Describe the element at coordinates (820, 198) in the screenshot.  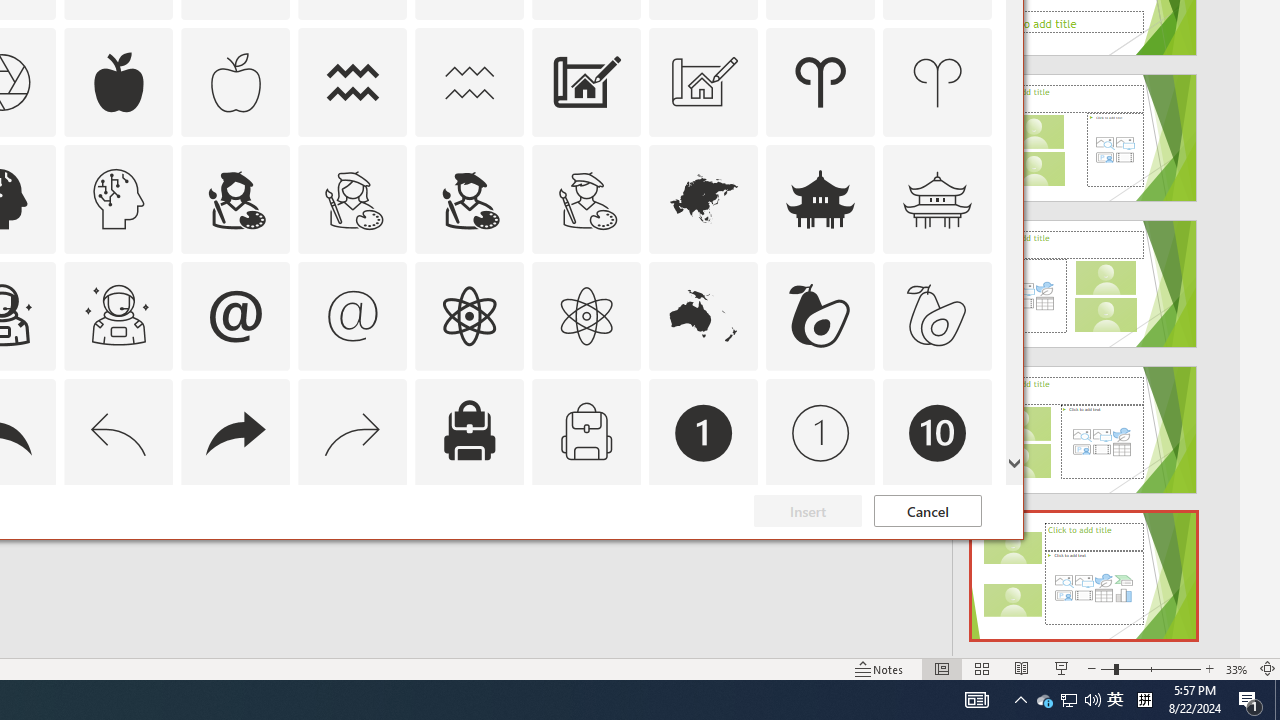
I see `AutomationID: Icons_AsianTemple` at that location.